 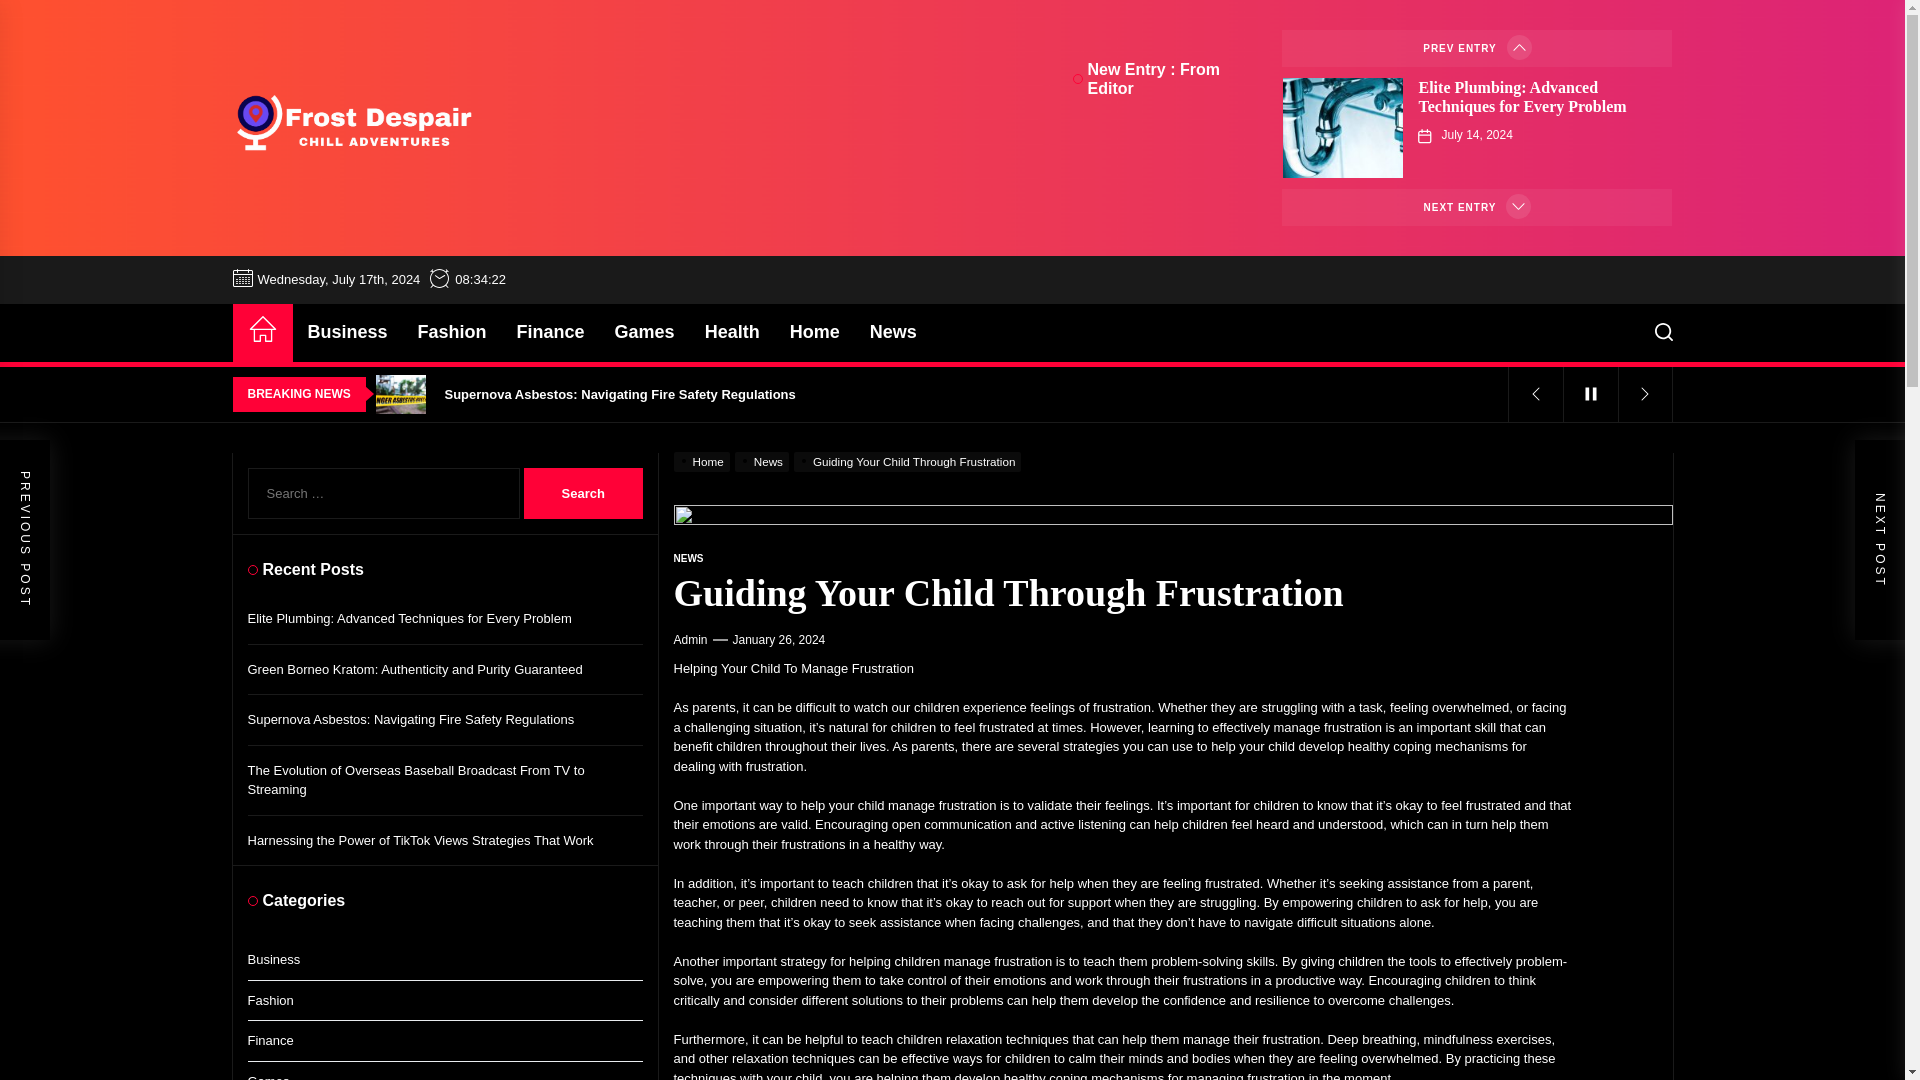 What do you see at coordinates (1522, 96) in the screenshot?
I see `Elite Plumbing: Advanced Techniques for Every Problem` at bounding box center [1522, 96].